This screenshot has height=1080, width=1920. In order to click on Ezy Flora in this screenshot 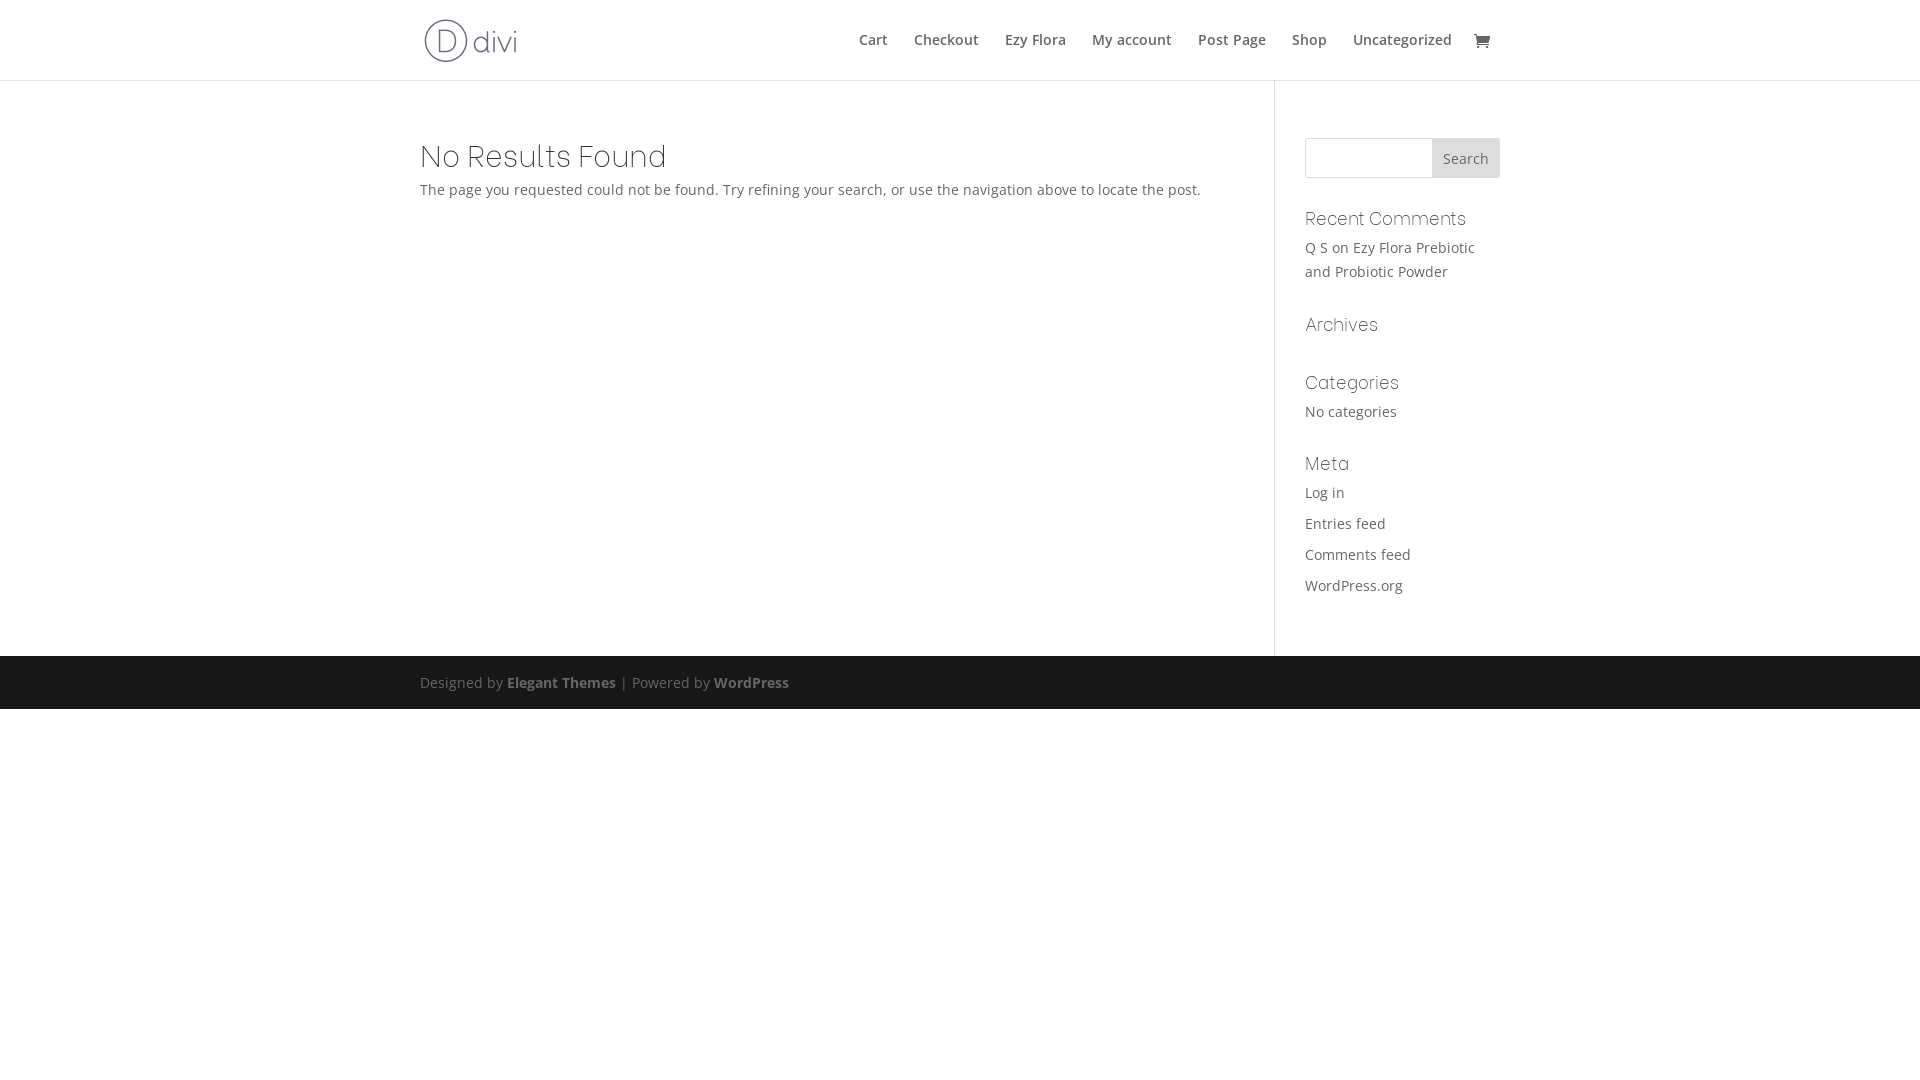, I will do `click(1036, 56)`.